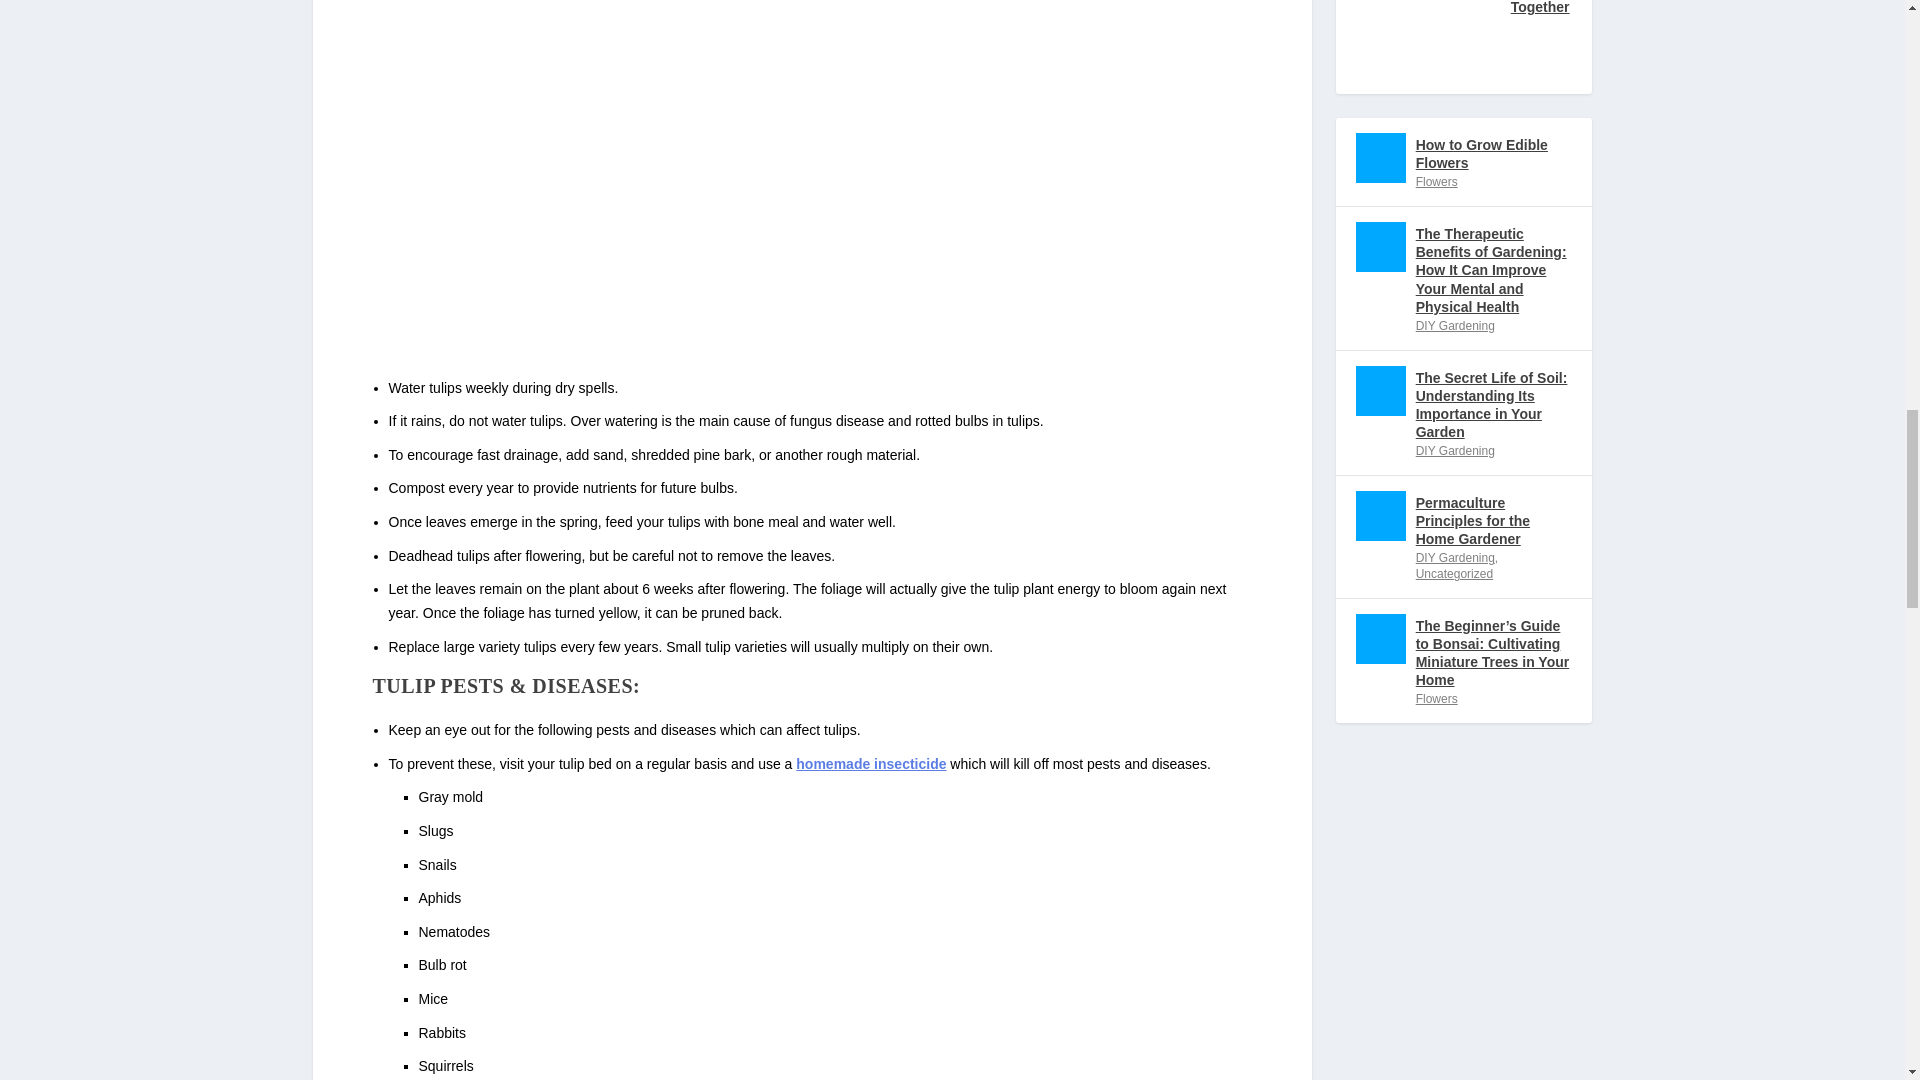 The width and height of the screenshot is (1920, 1080). I want to click on colored tulips, so click(563, 168).